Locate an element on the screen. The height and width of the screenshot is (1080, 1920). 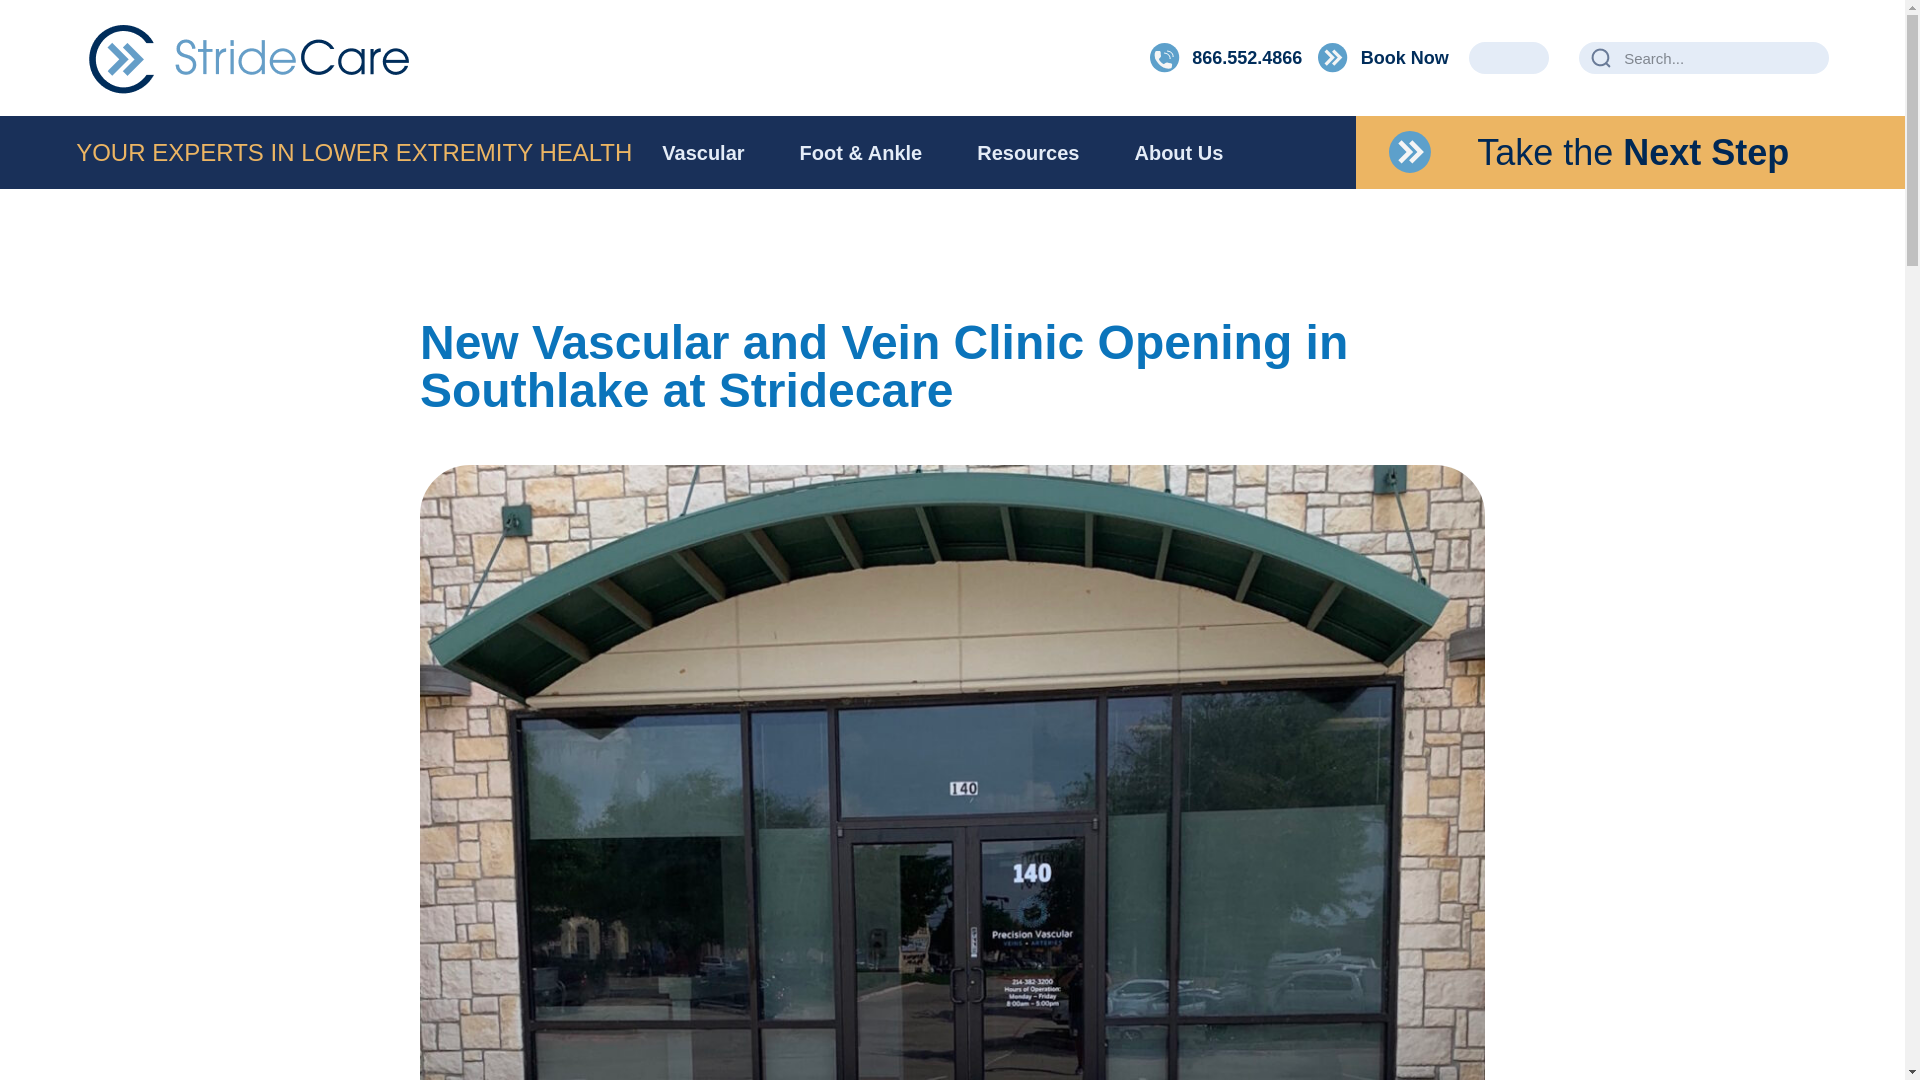
Book Now is located at coordinates (1383, 58).